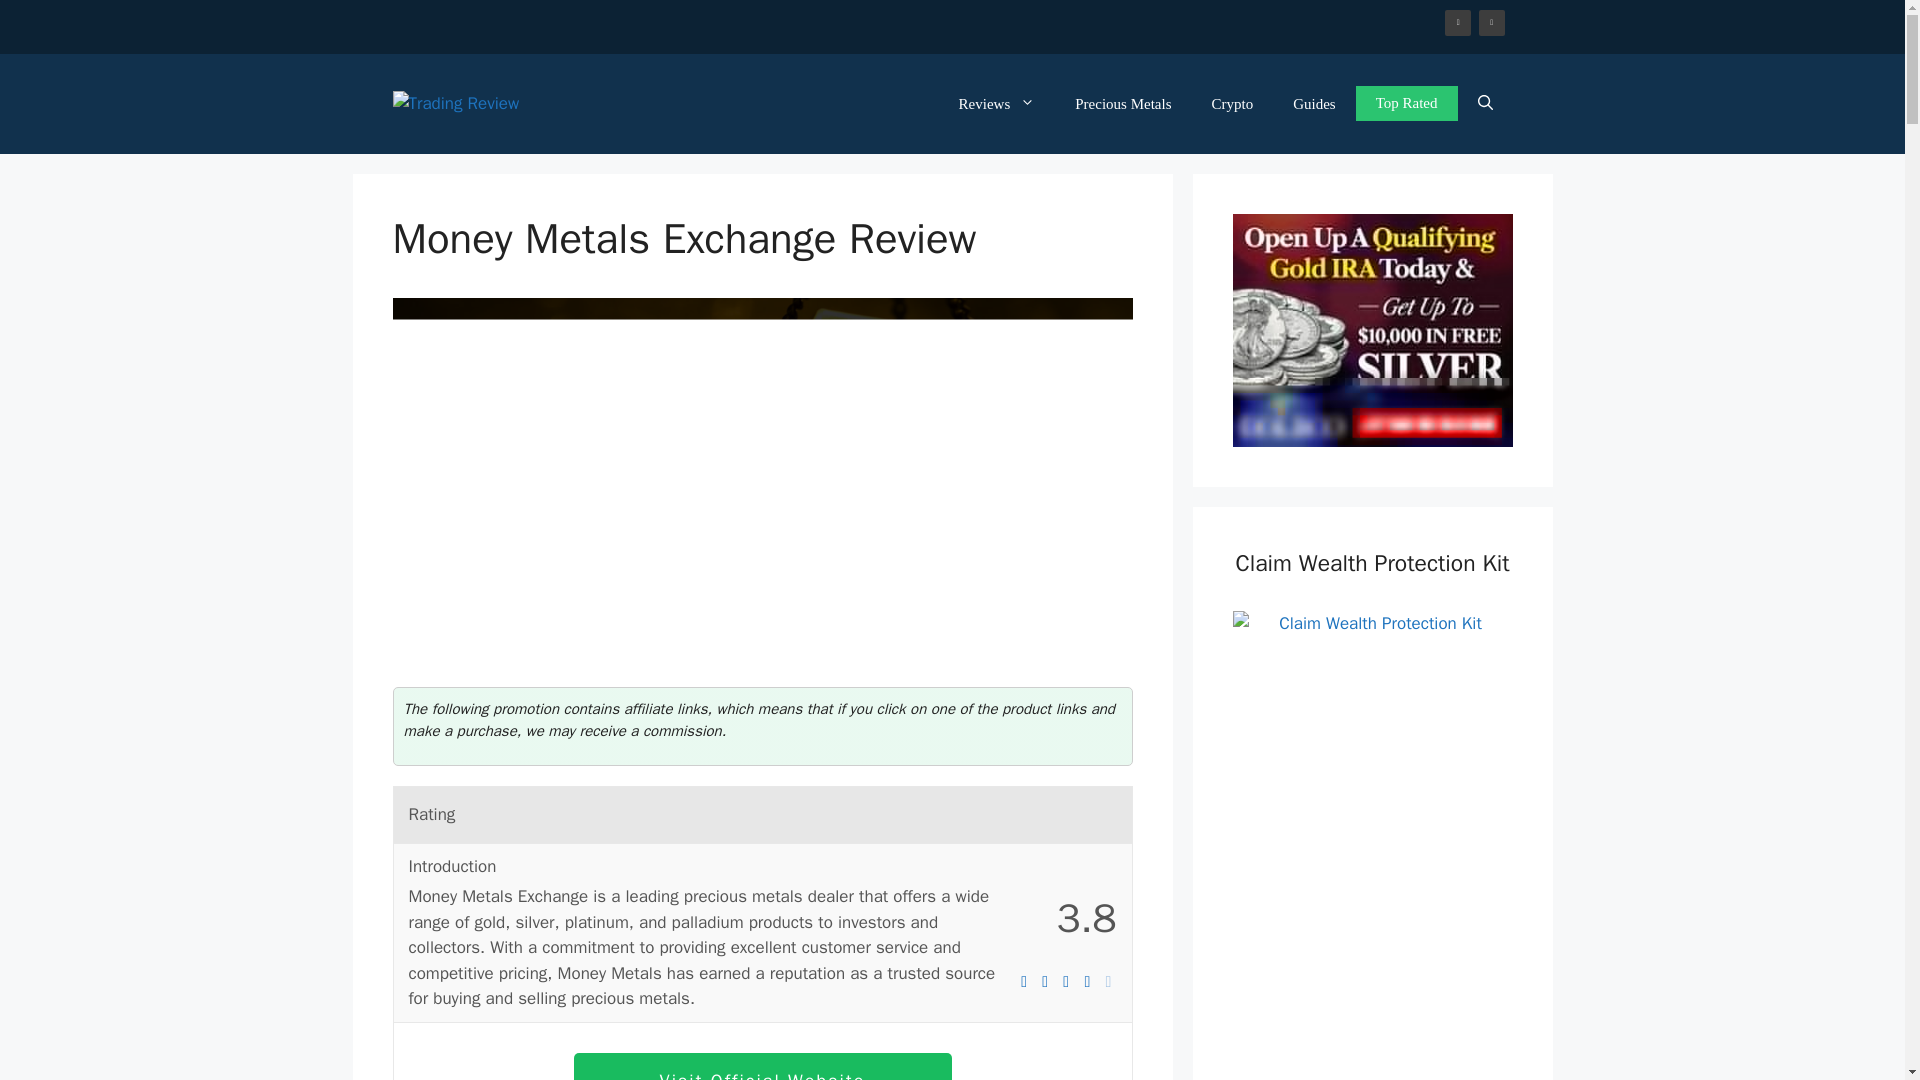  I want to click on Precious Metals, so click(1122, 104).